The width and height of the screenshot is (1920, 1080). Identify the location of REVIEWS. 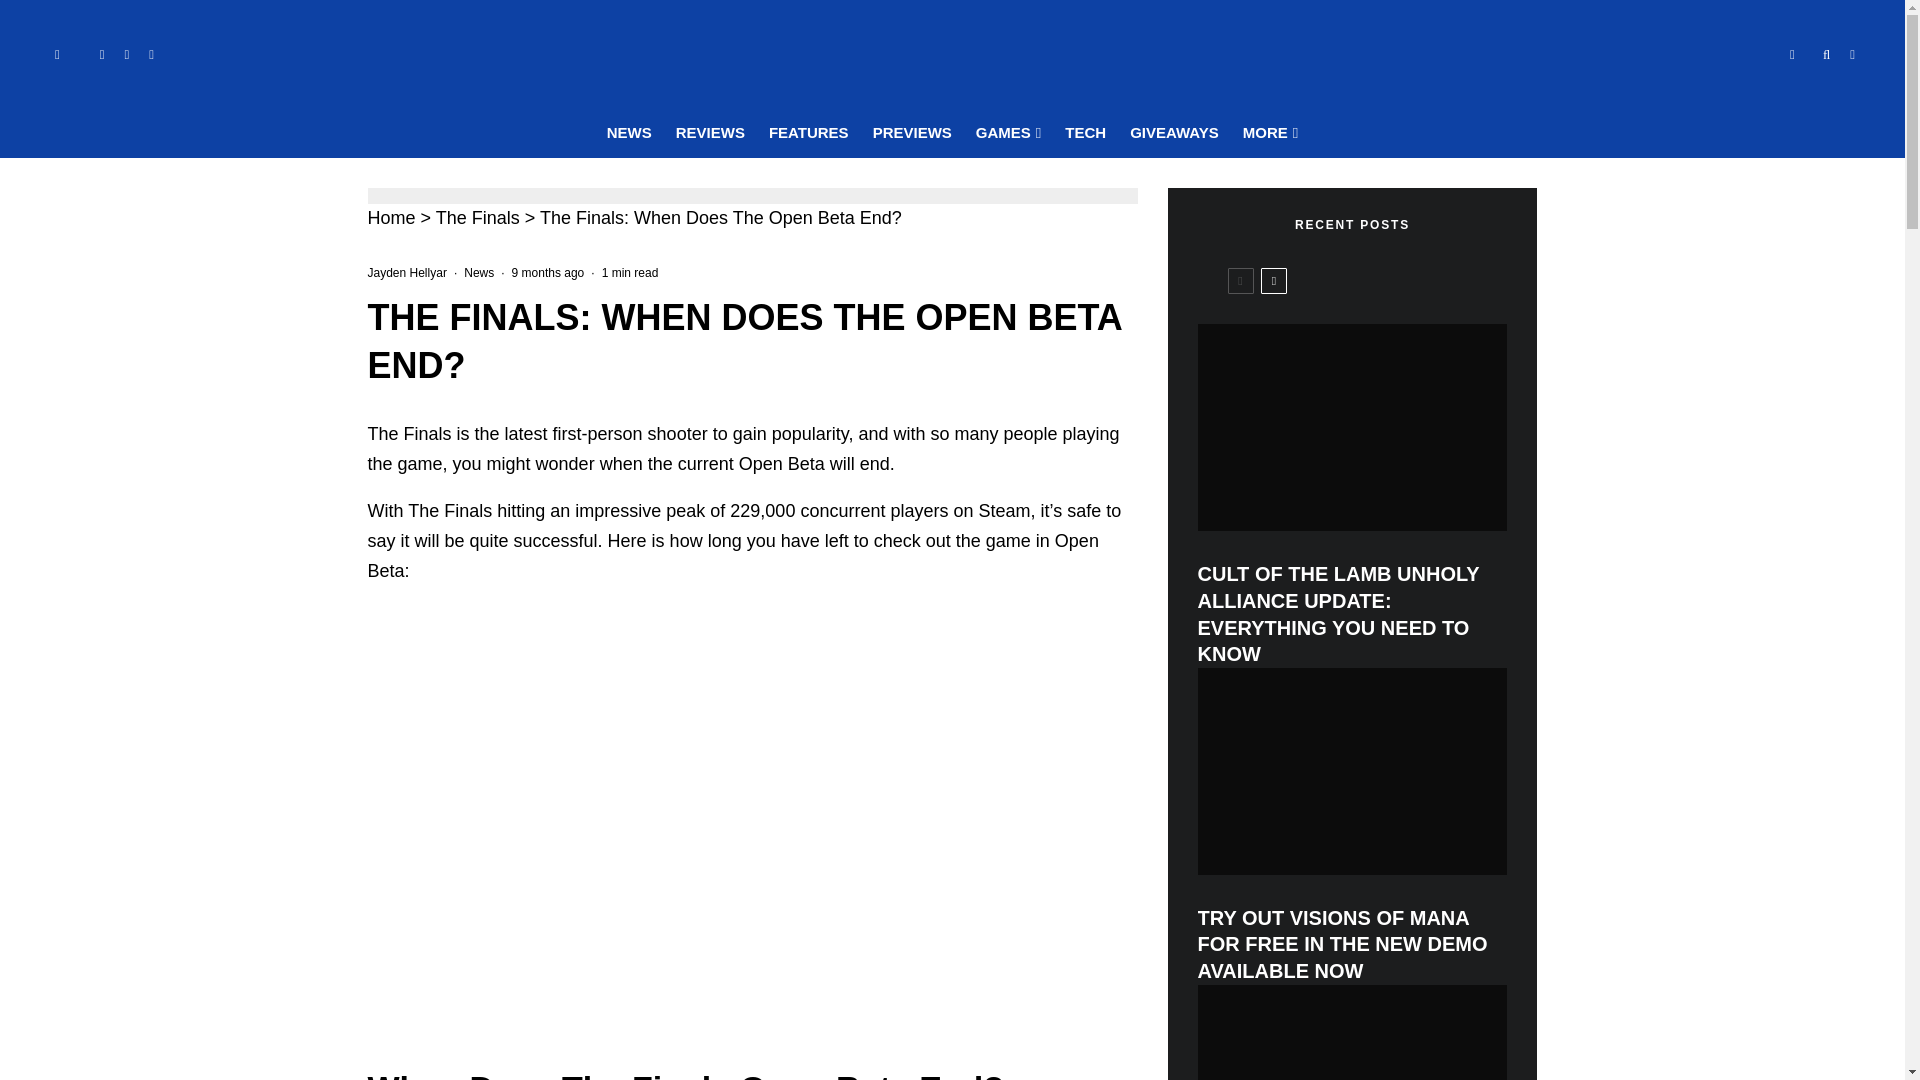
(710, 133).